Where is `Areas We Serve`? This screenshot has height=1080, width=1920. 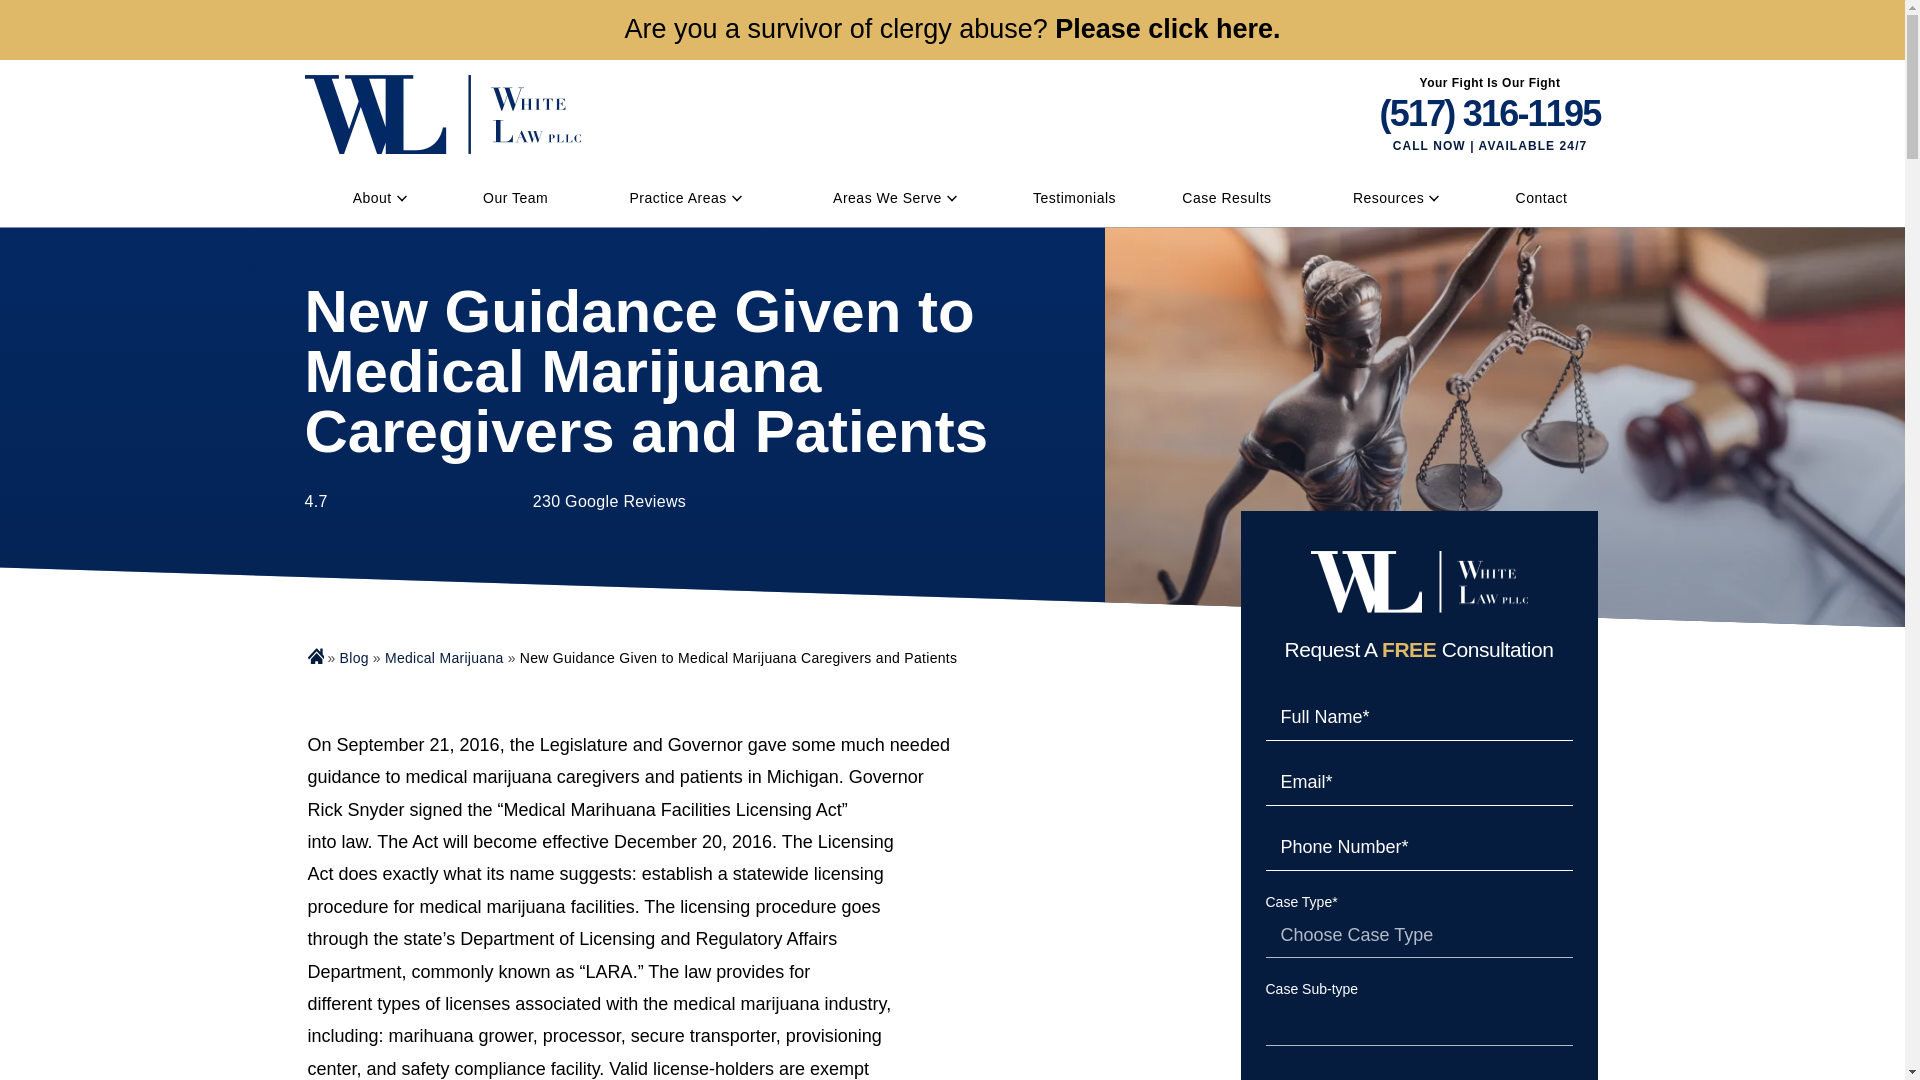 Areas We Serve is located at coordinates (888, 197).